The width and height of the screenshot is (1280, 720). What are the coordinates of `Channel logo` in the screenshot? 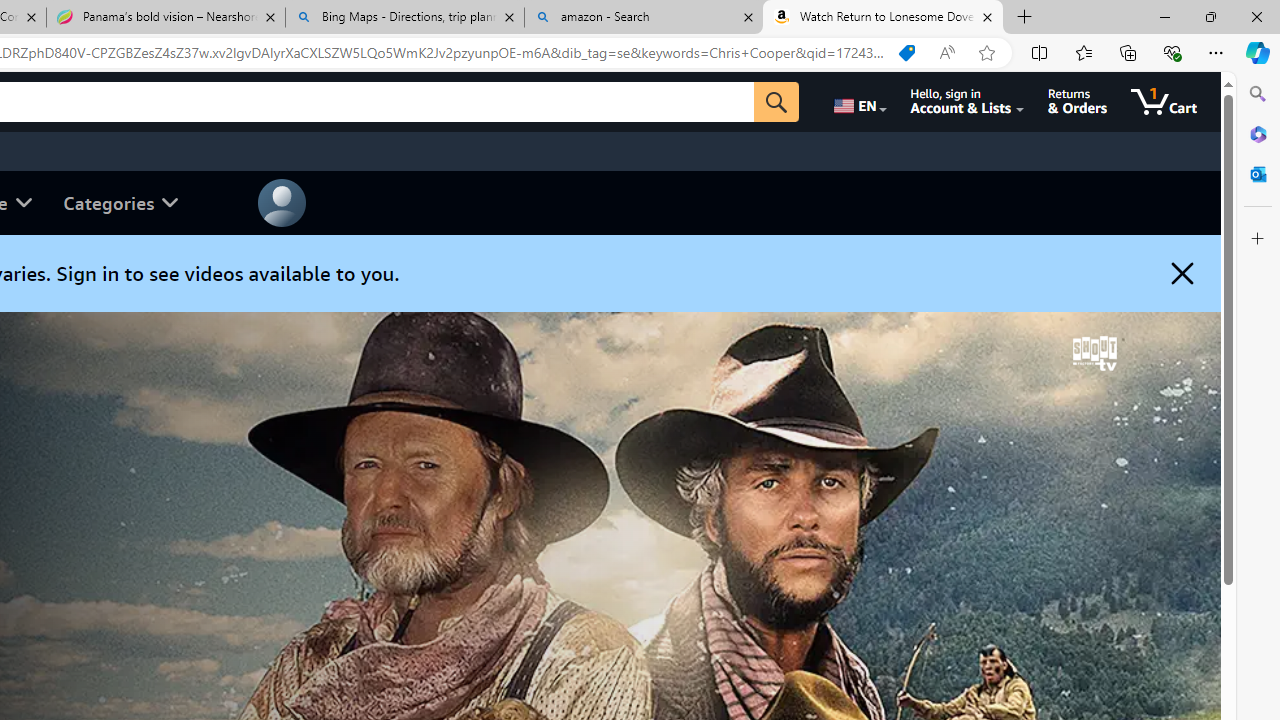 It's located at (1094, 353).